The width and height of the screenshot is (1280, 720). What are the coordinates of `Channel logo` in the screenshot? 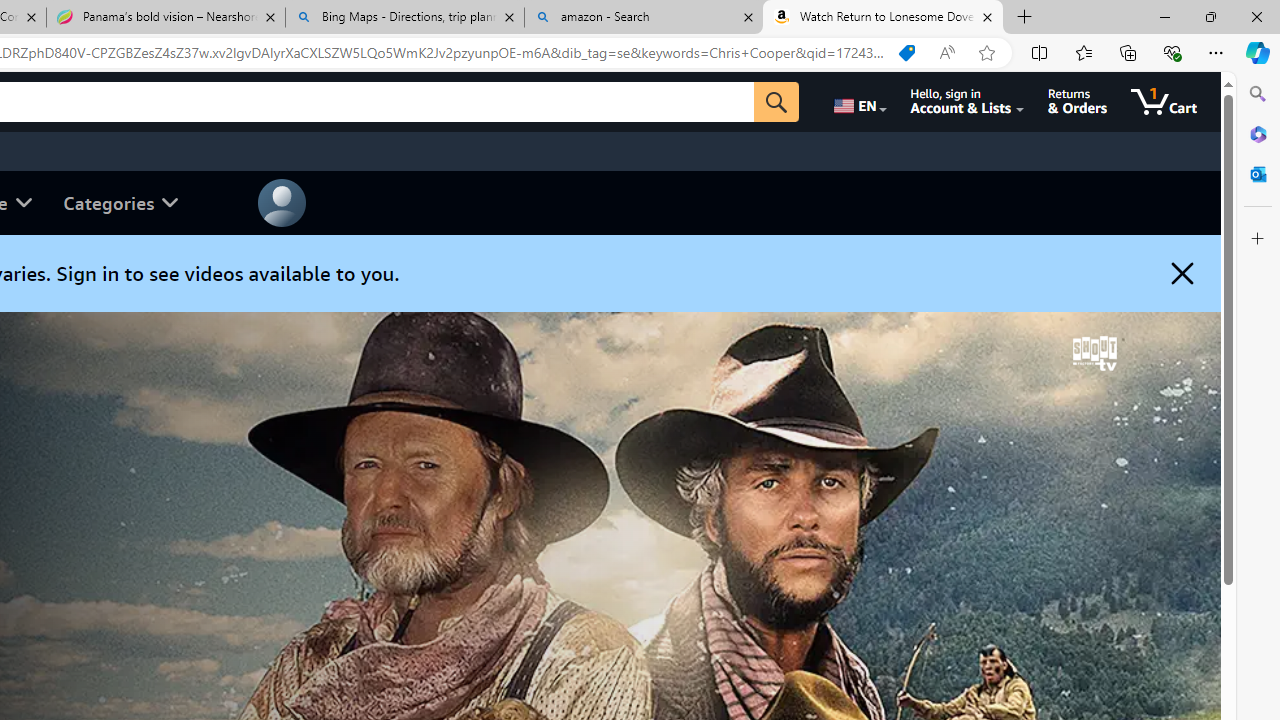 It's located at (1094, 353).